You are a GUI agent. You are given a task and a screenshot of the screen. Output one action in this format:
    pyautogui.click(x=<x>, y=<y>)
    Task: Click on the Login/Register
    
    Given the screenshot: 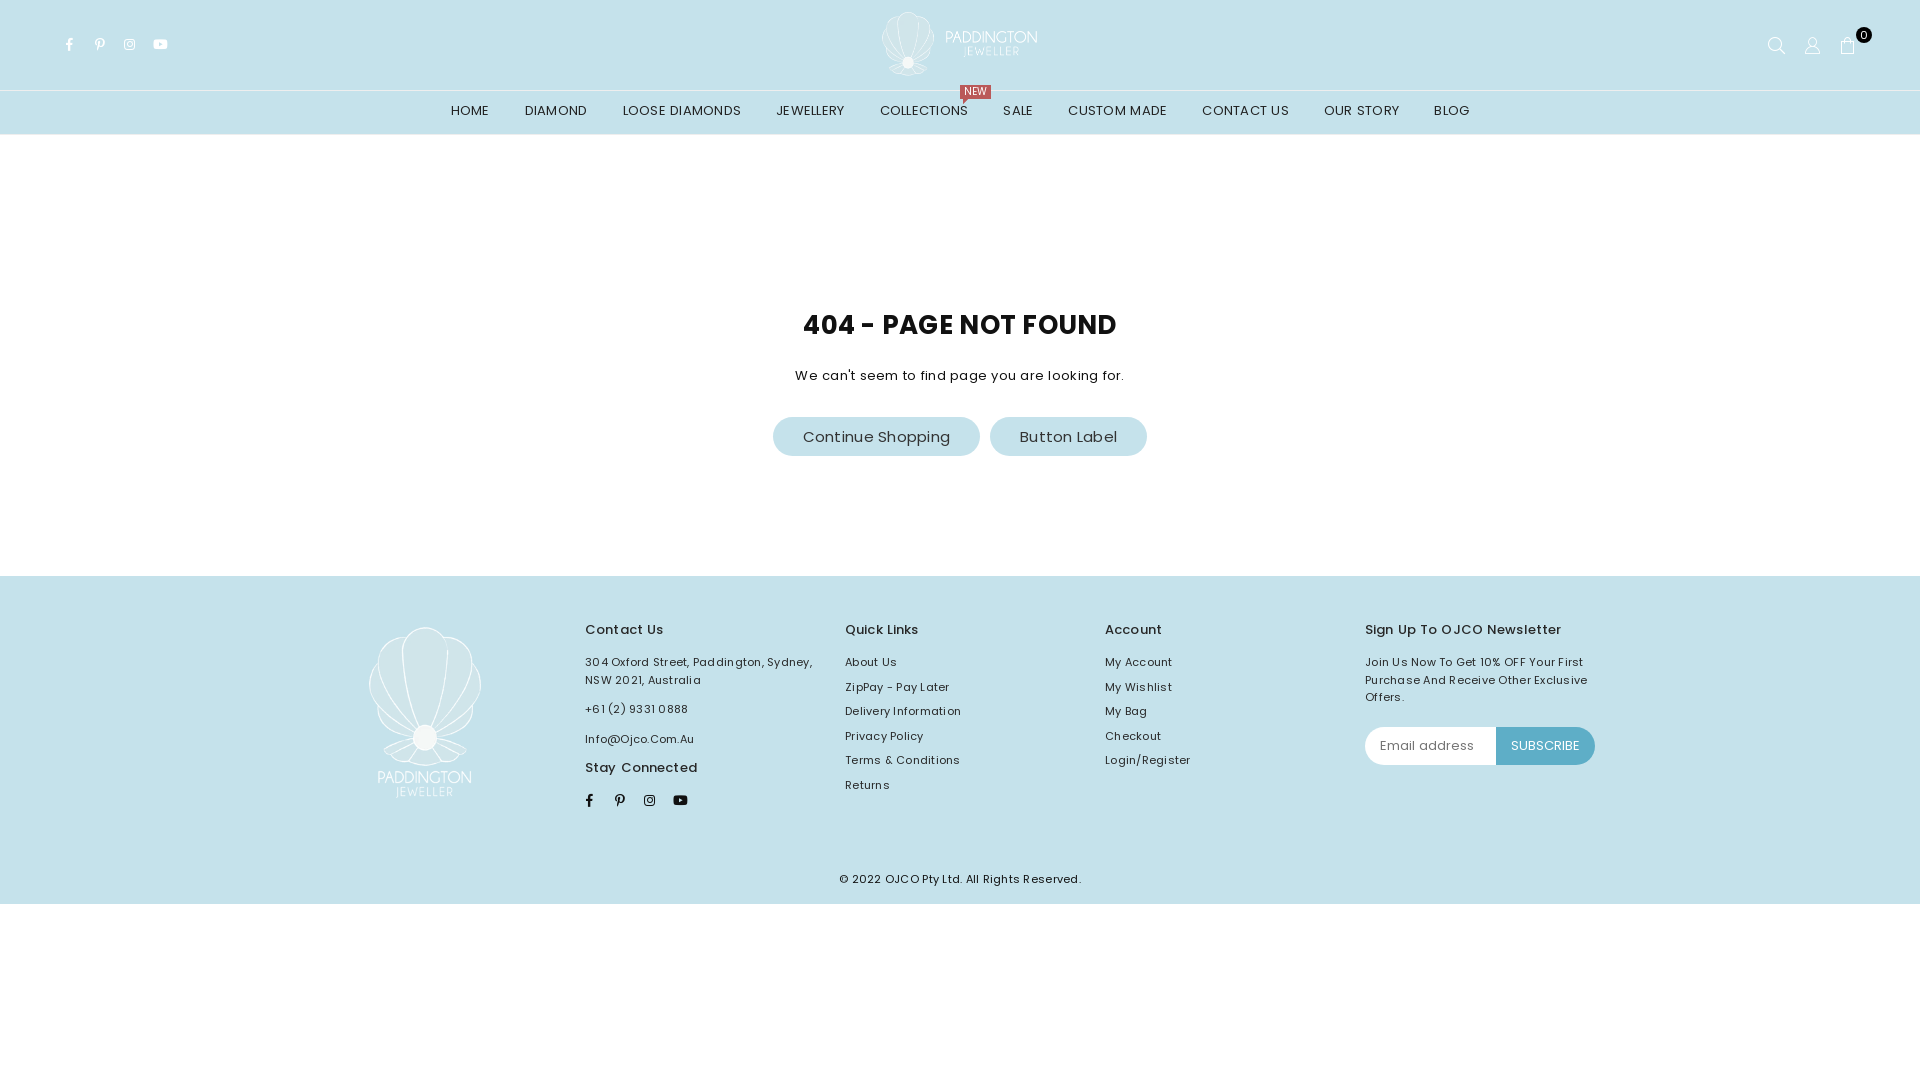 What is the action you would take?
    pyautogui.click(x=1148, y=760)
    